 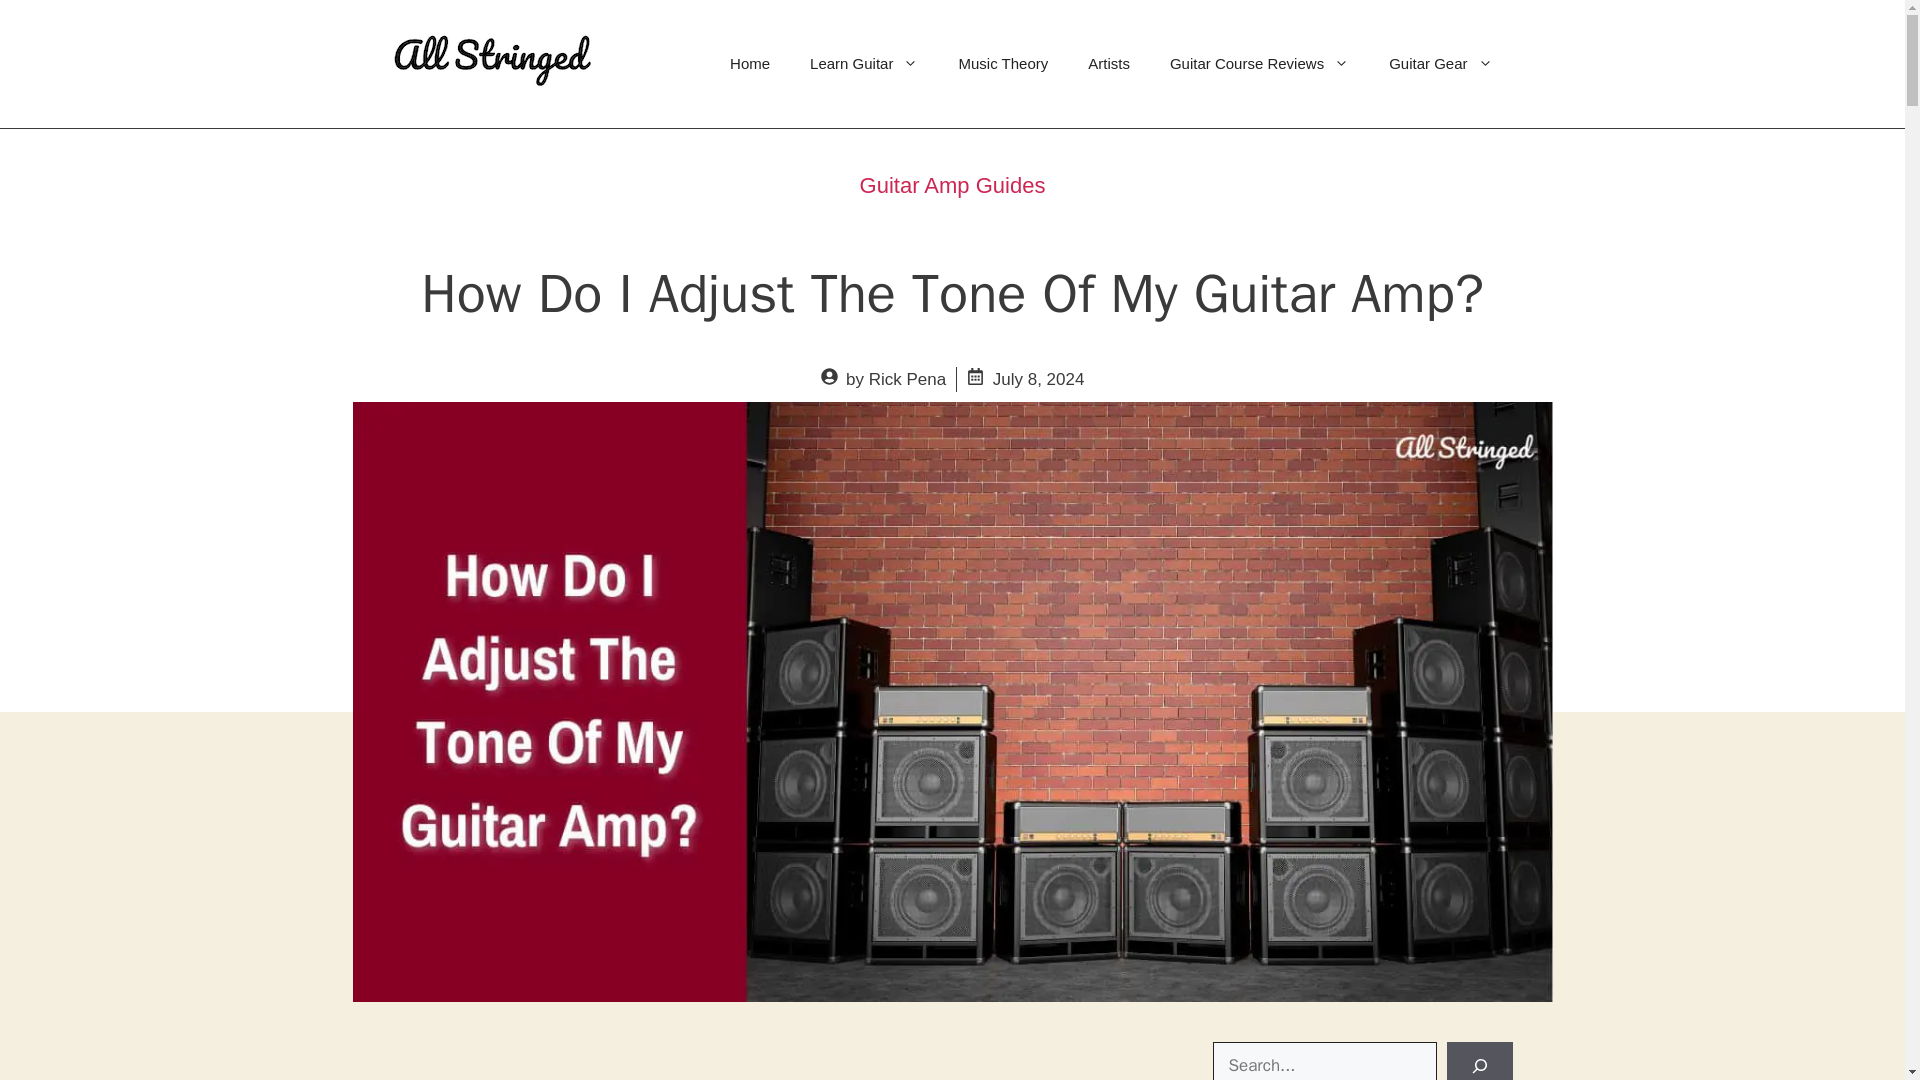 I want to click on Learn Music Theory, so click(x=1002, y=63).